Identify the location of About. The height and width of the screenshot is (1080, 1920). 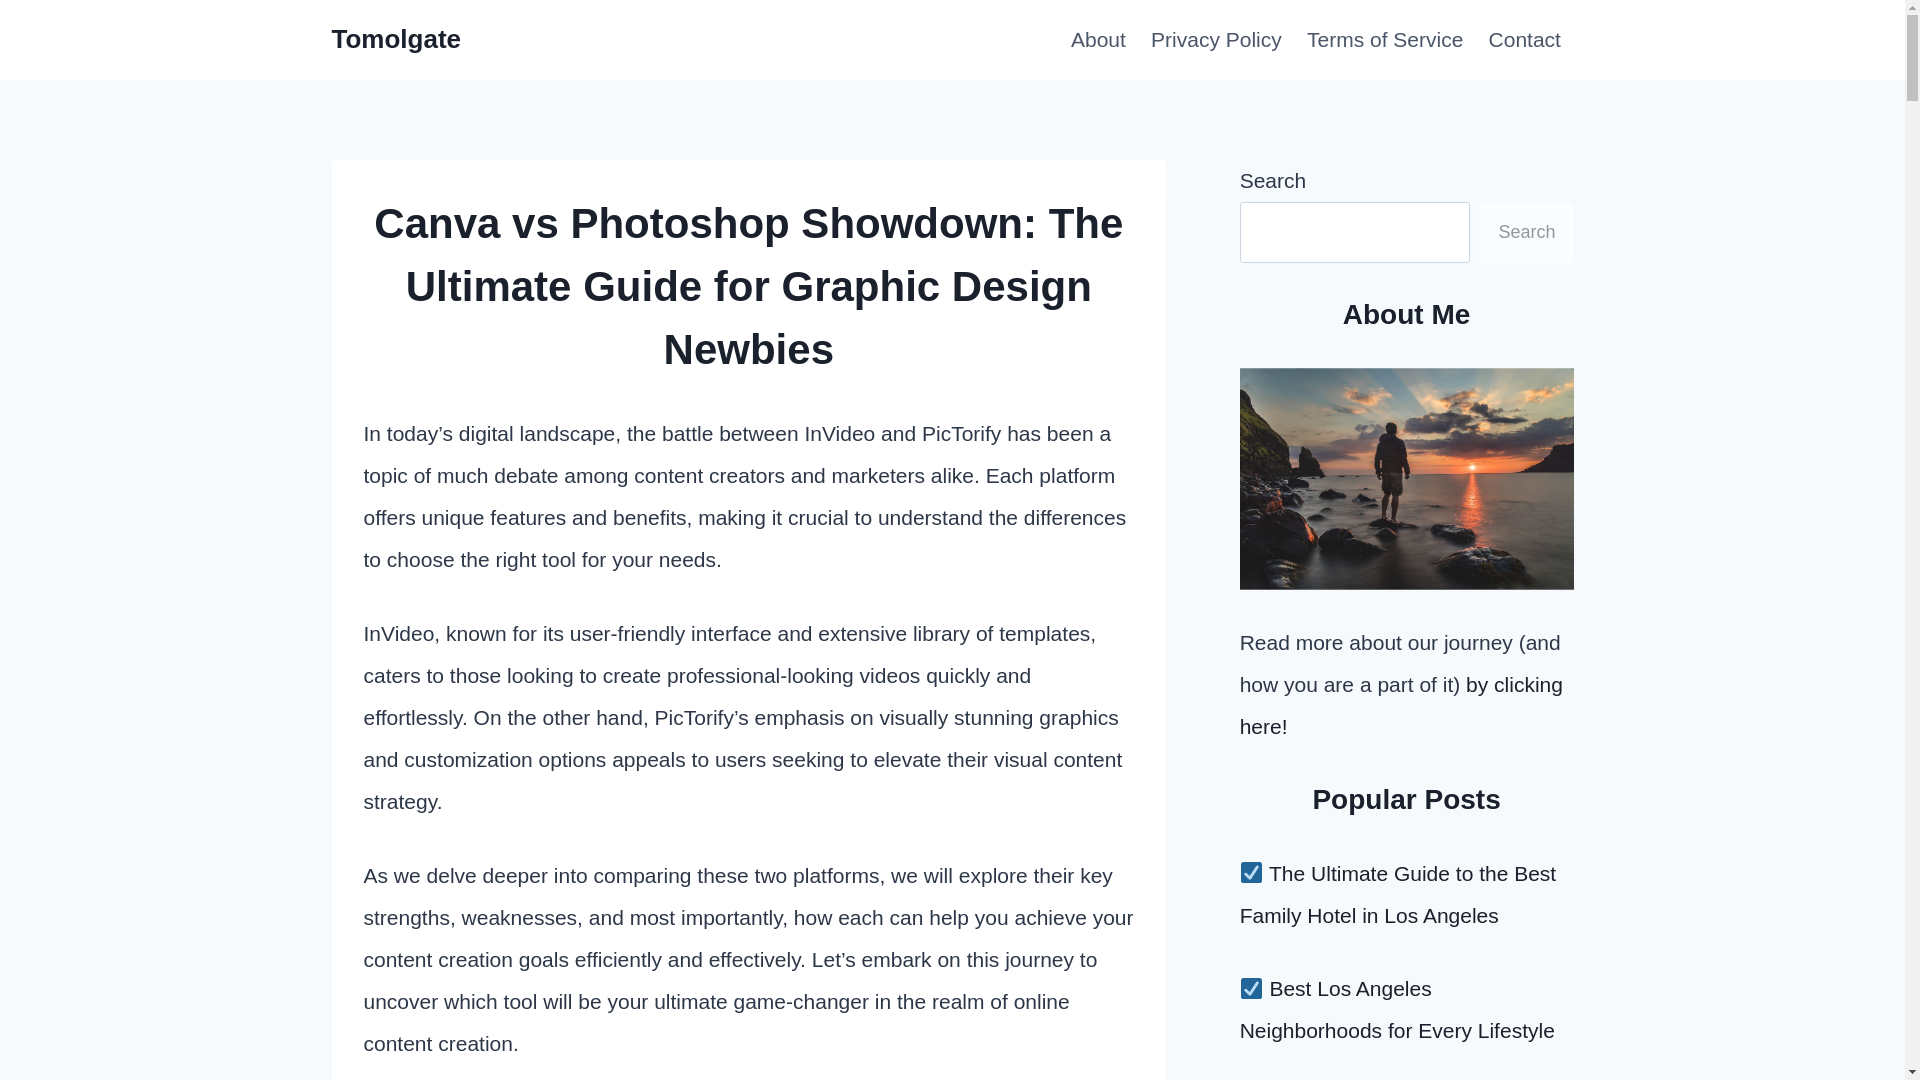
(1098, 40).